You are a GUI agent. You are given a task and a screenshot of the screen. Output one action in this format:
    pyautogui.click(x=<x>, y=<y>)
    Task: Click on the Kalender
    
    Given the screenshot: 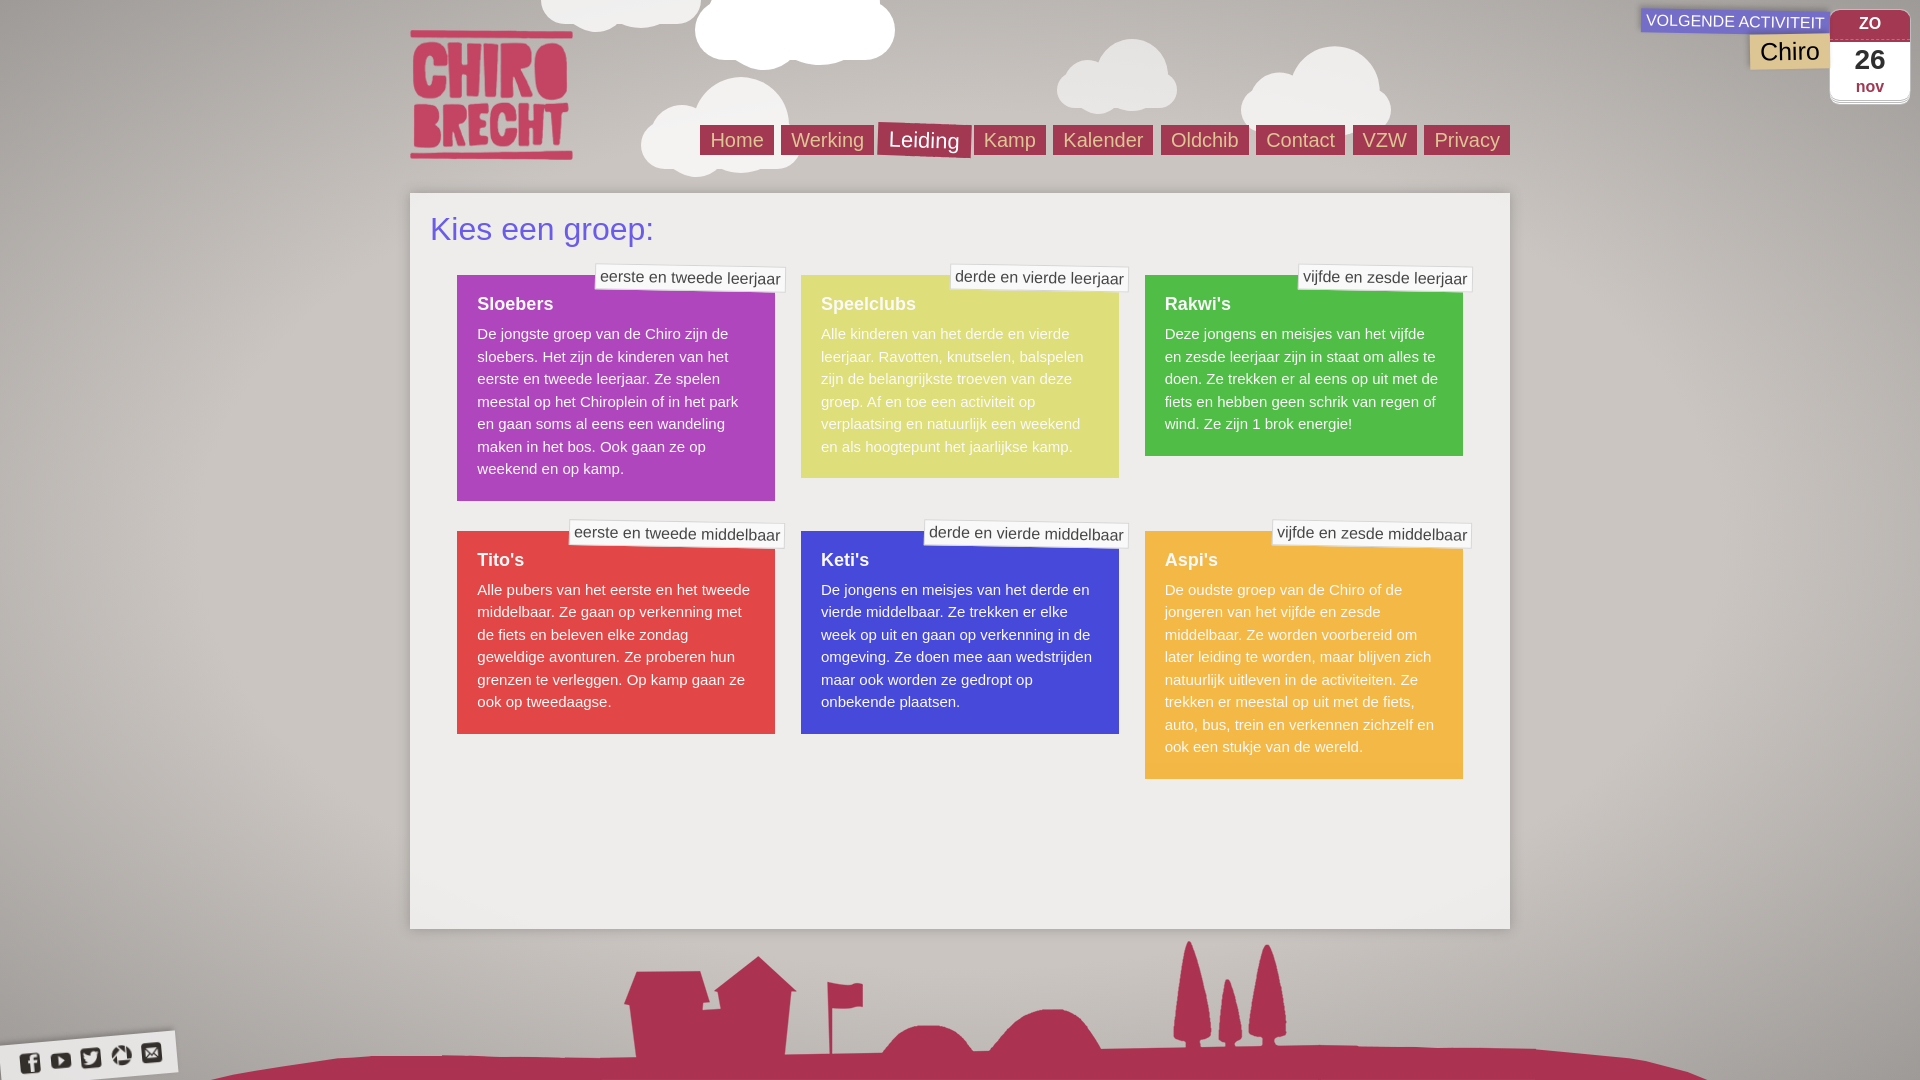 What is the action you would take?
    pyautogui.click(x=1103, y=140)
    